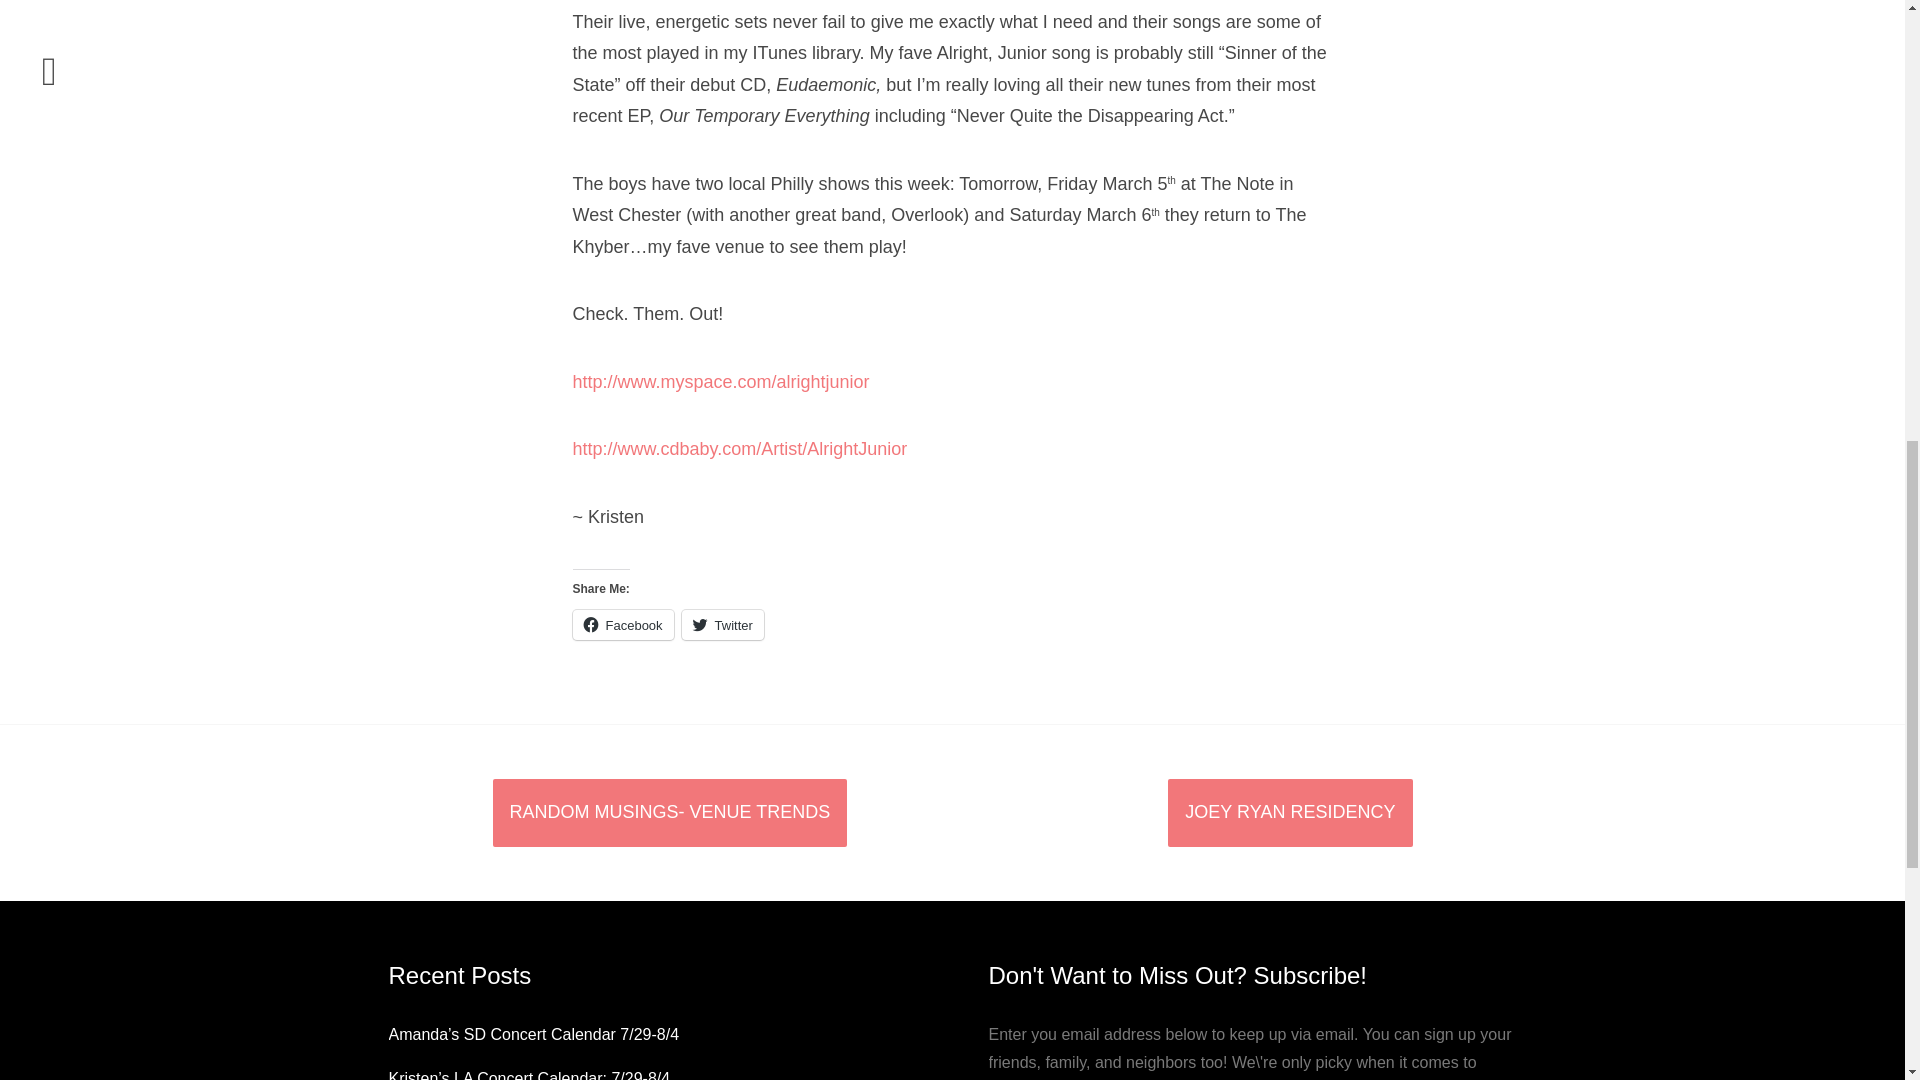 The height and width of the screenshot is (1080, 1920). What do you see at coordinates (622, 625) in the screenshot?
I see `Click to share on Facebook` at bounding box center [622, 625].